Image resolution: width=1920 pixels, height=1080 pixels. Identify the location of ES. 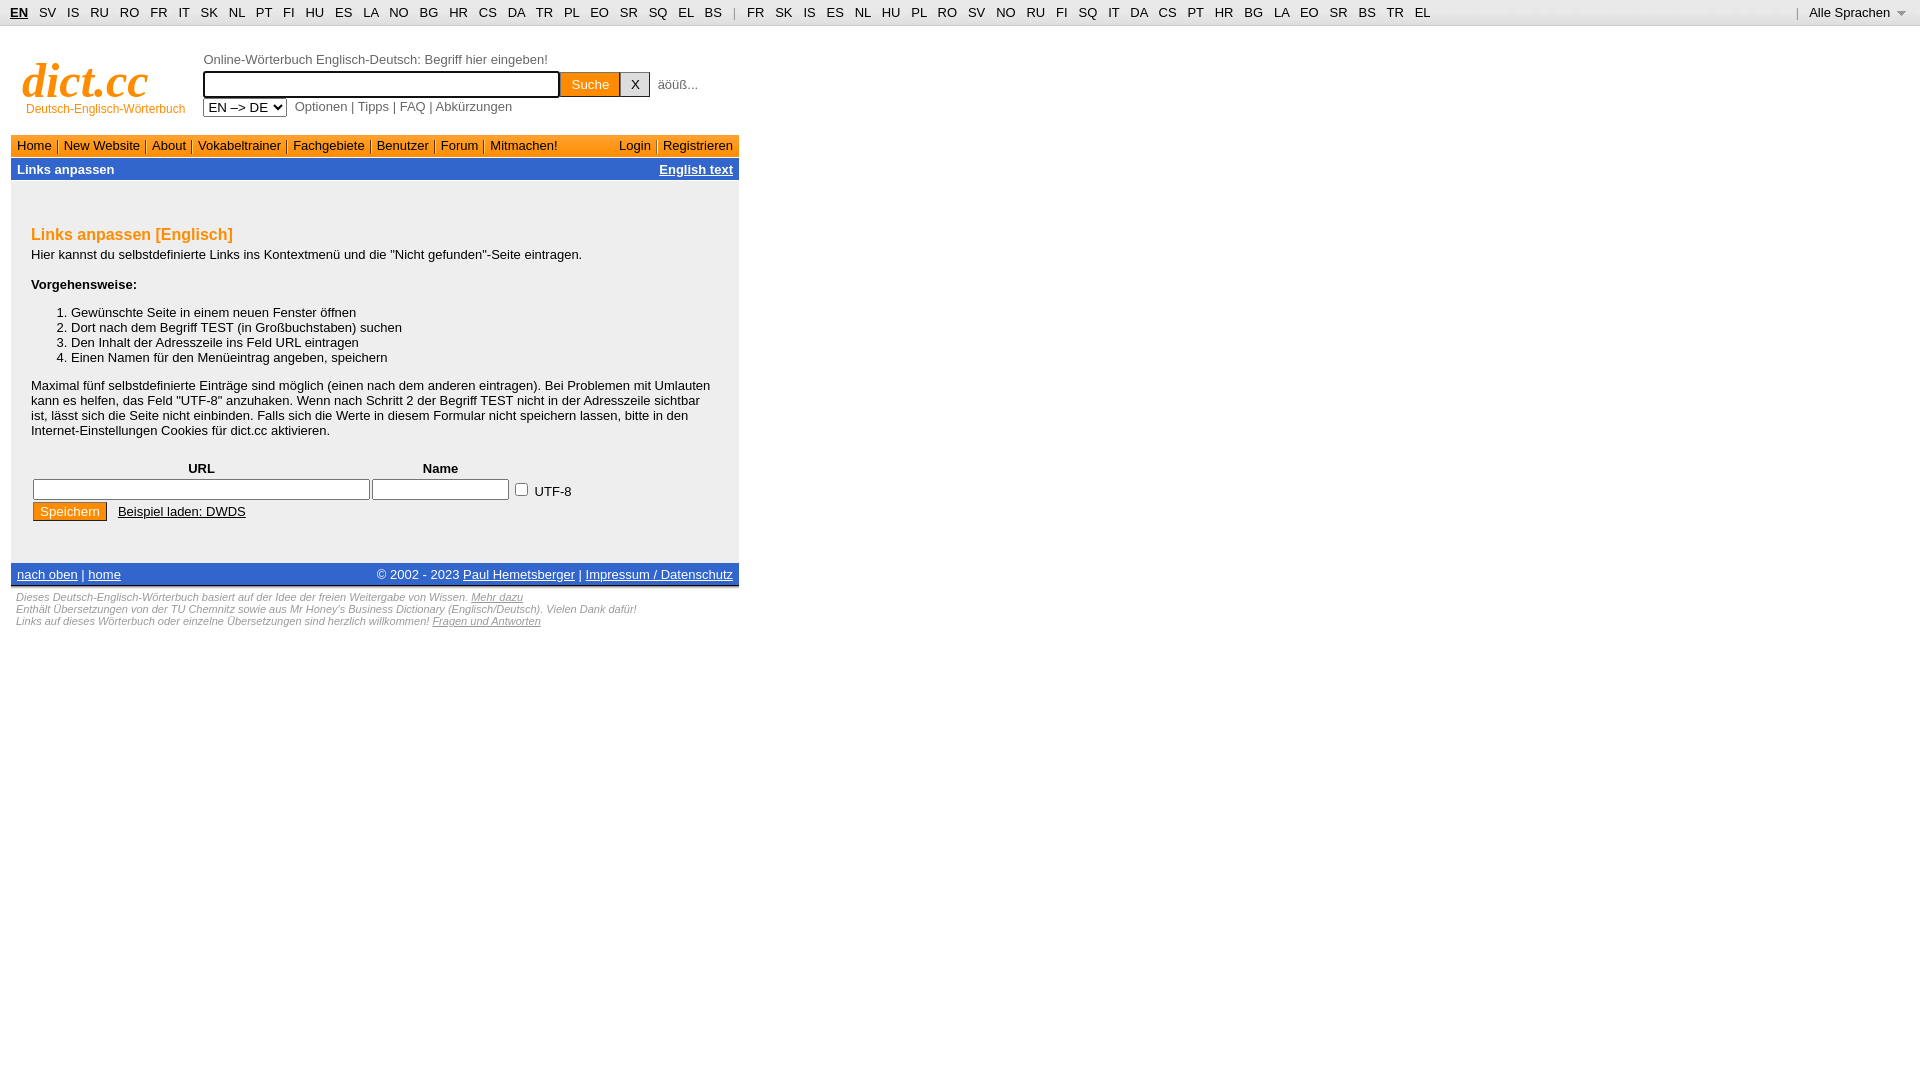
(344, 12).